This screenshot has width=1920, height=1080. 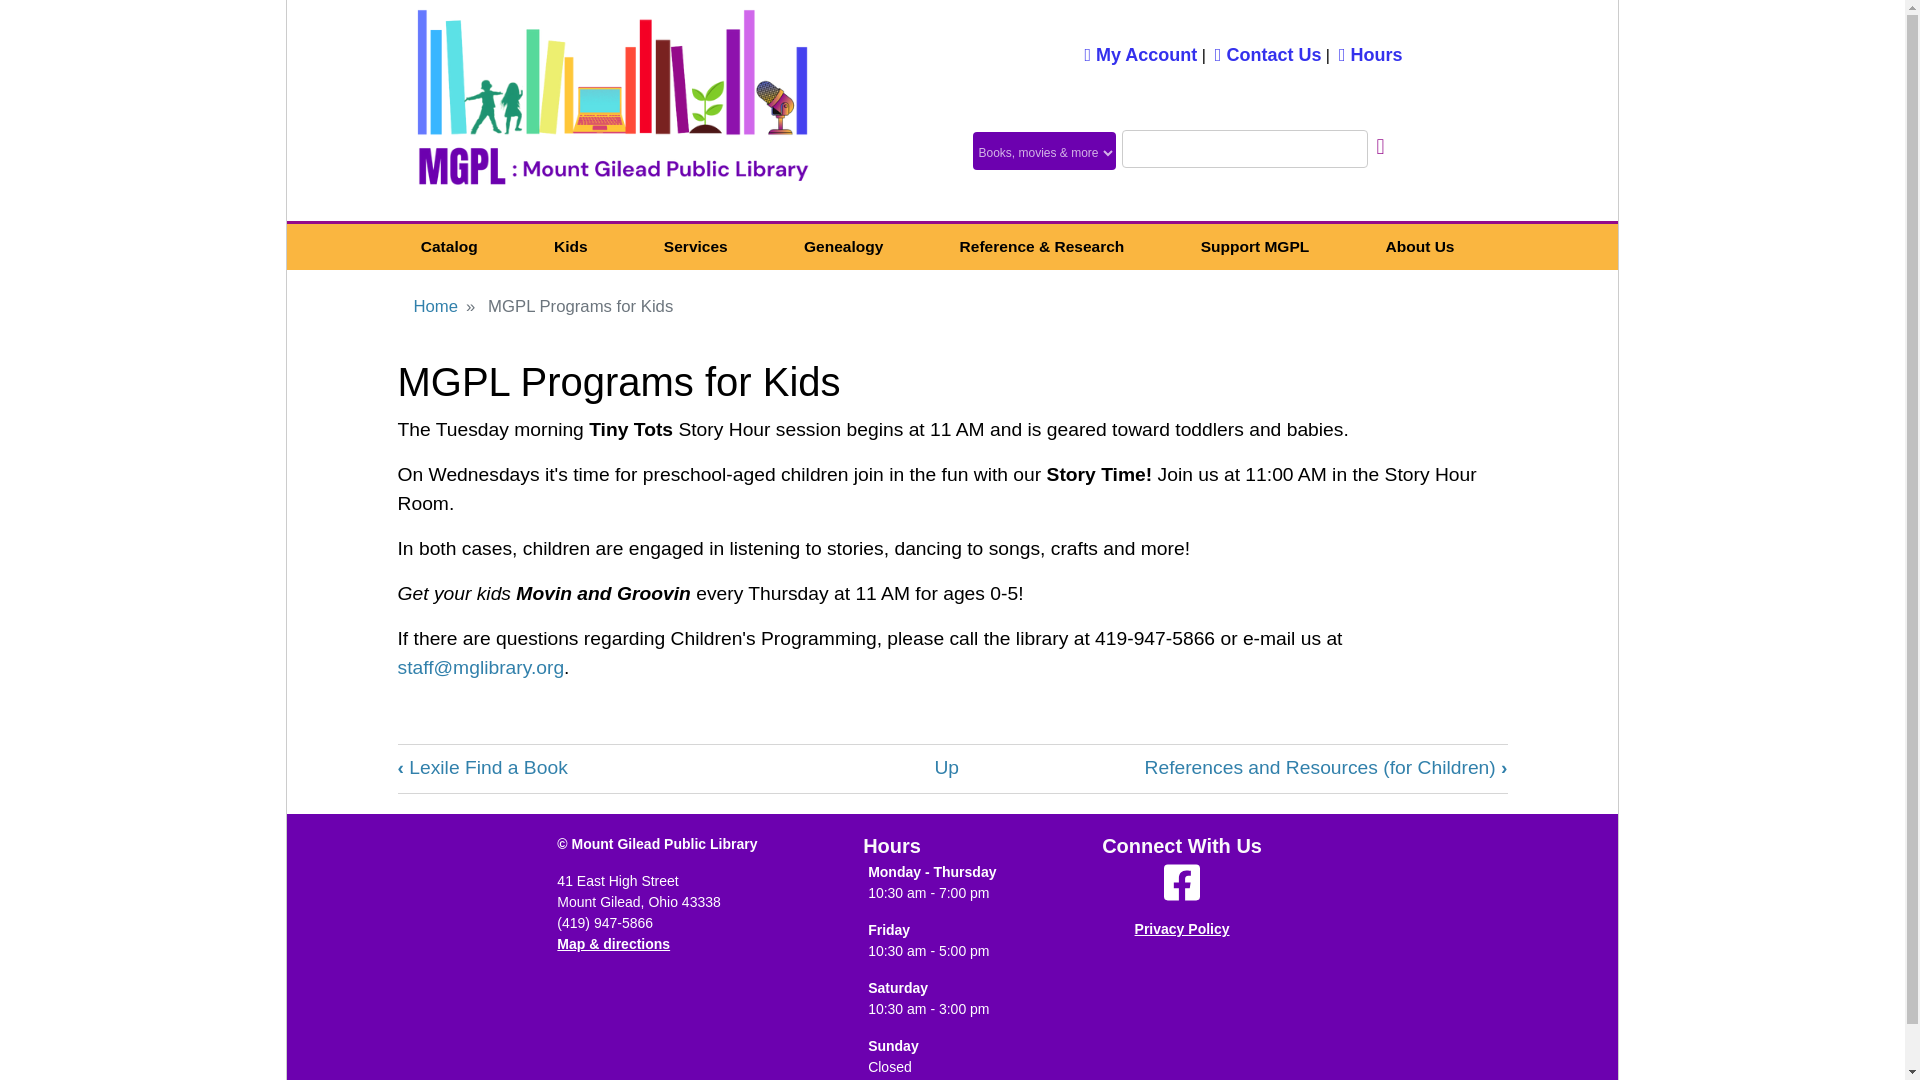 What do you see at coordinates (1418, 247) in the screenshot?
I see `About Us` at bounding box center [1418, 247].